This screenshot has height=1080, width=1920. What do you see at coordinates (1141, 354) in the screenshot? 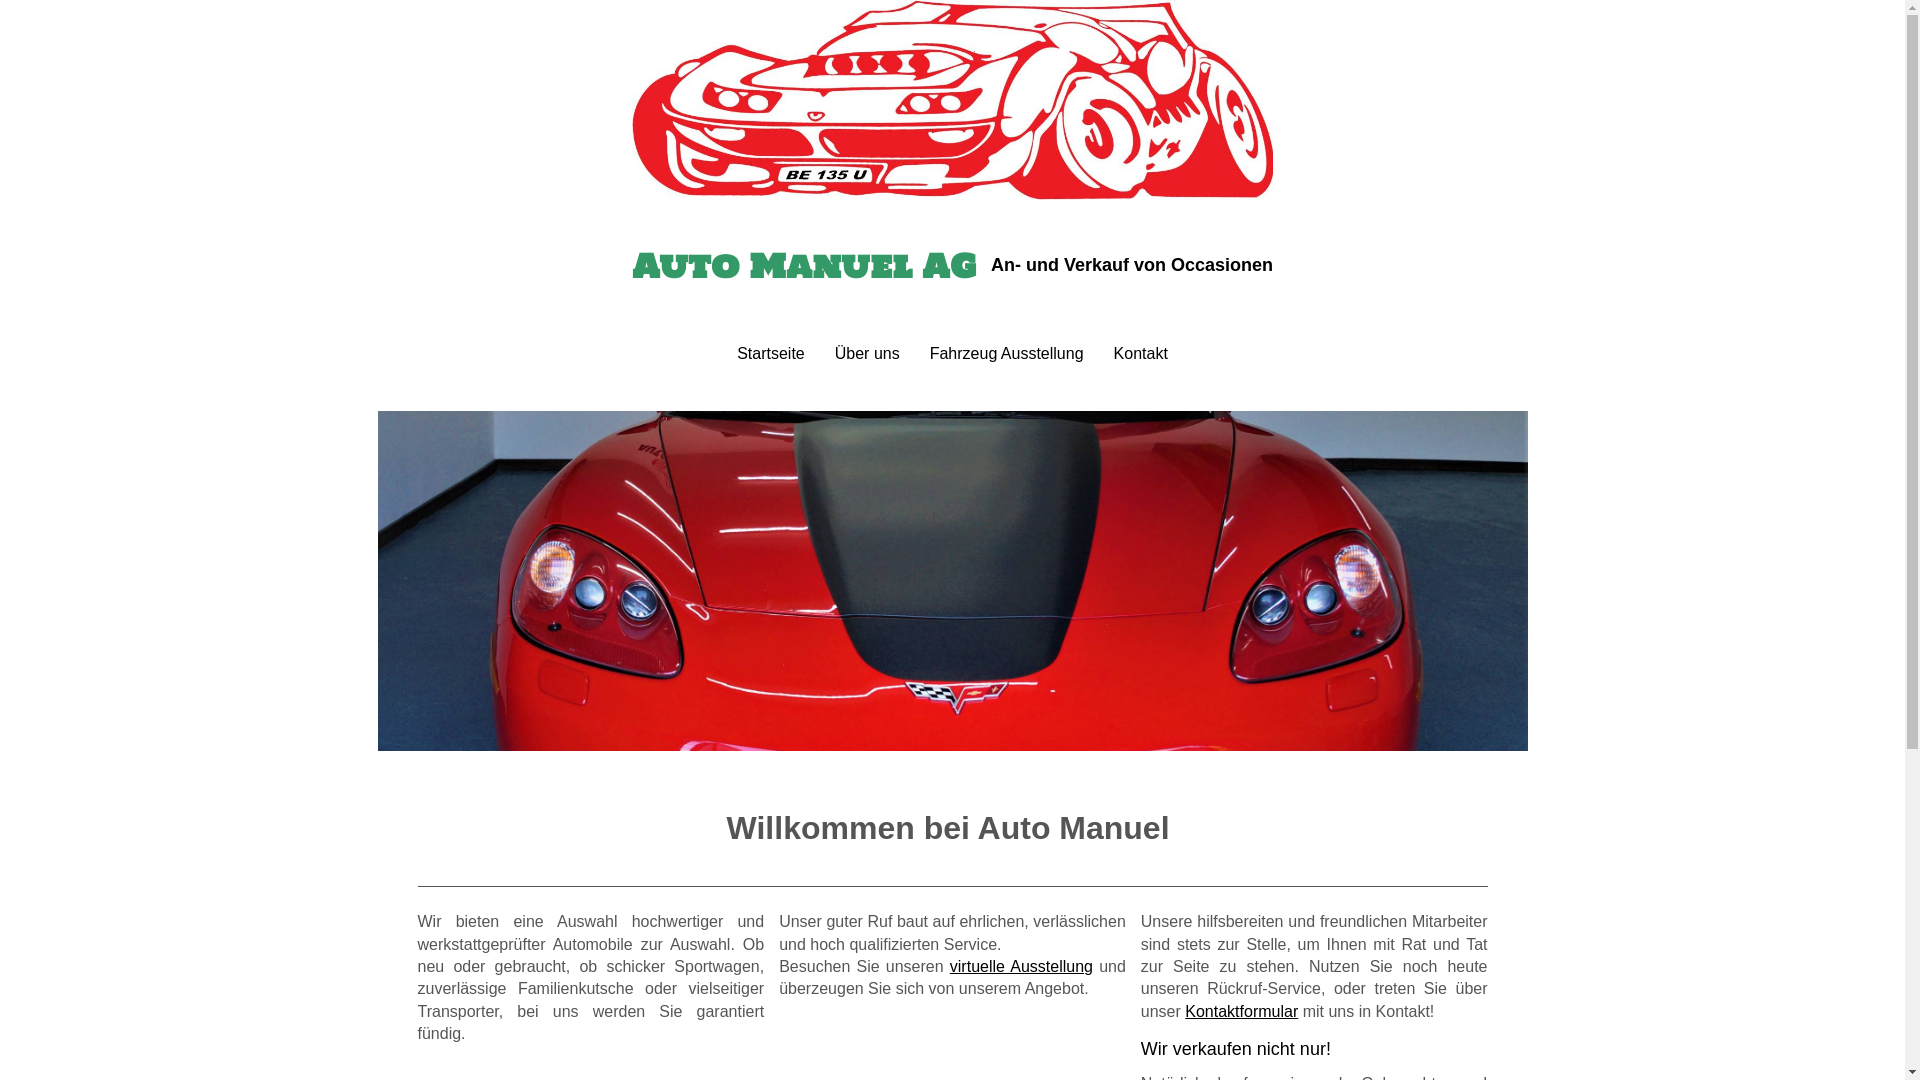
I see `Kontakt` at bounding box center [1141, 354].